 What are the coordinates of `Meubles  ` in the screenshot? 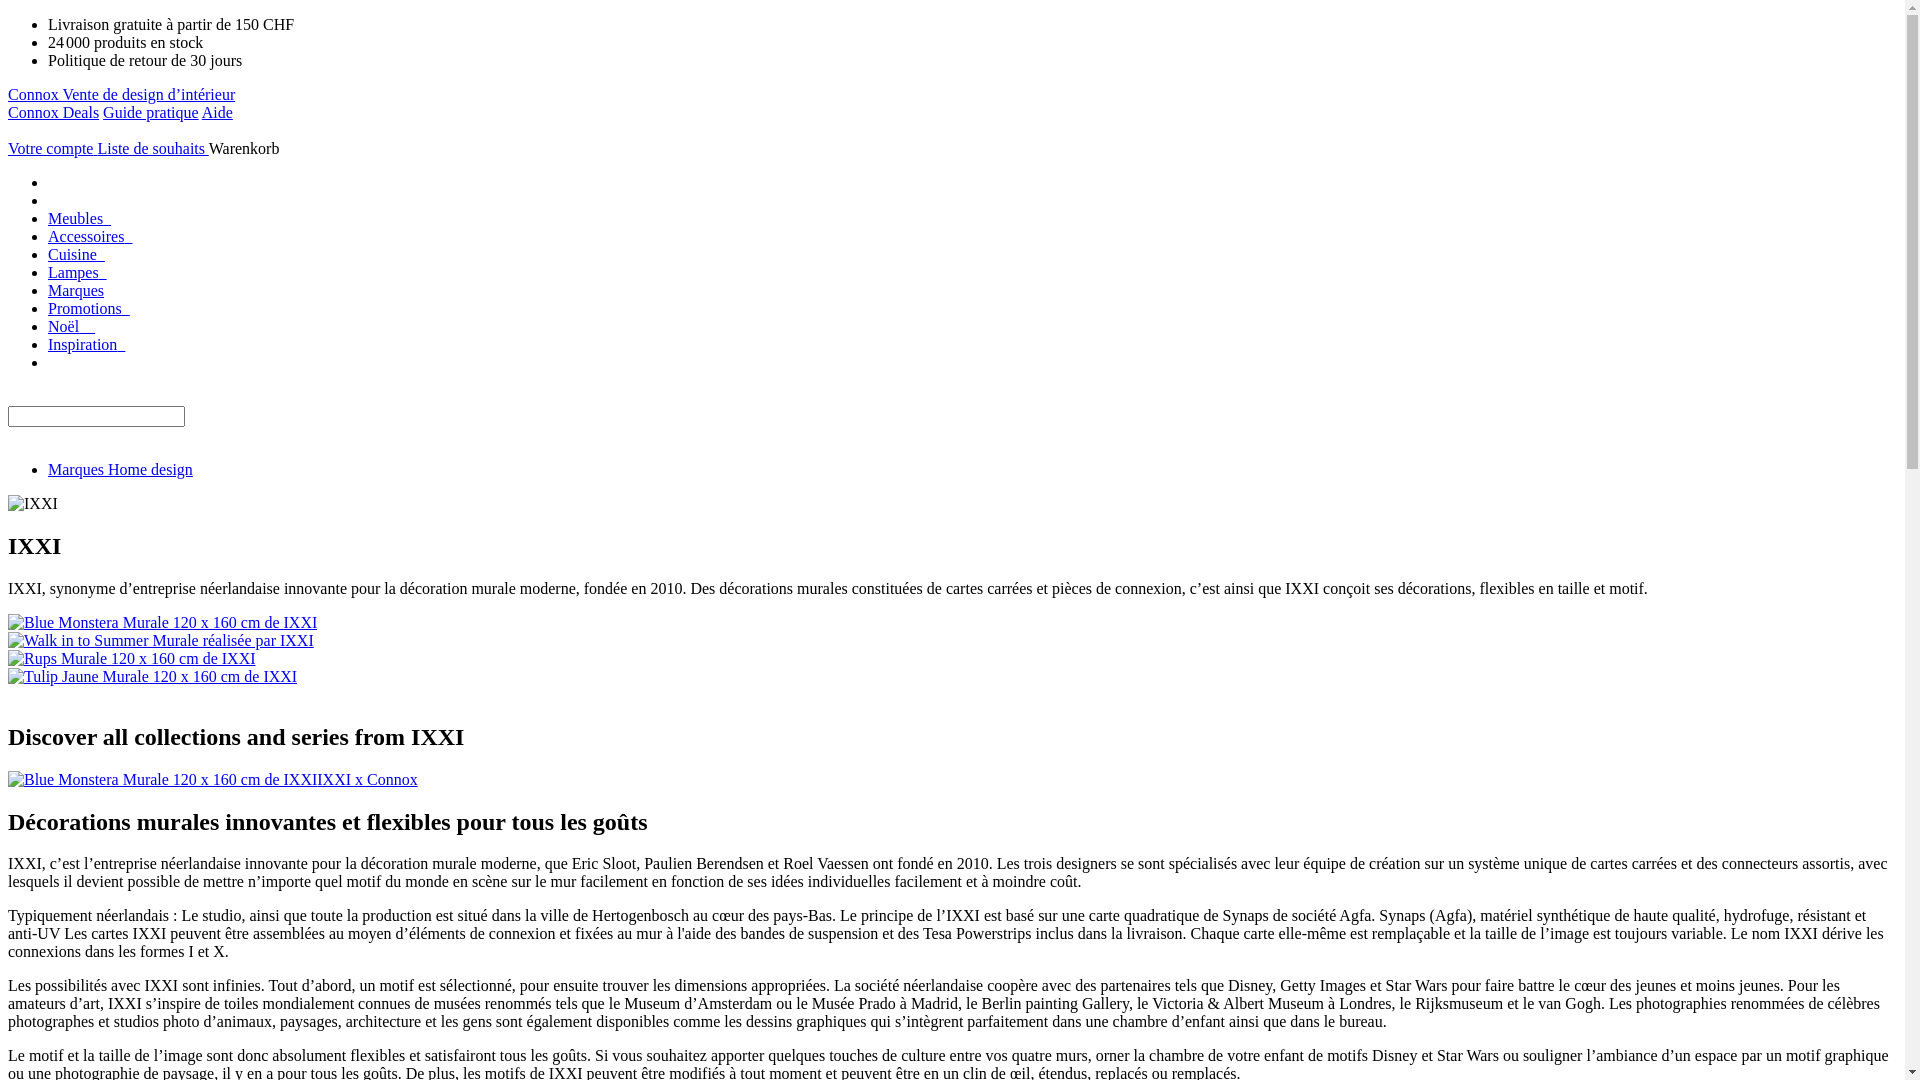 It's located at (80, 218).